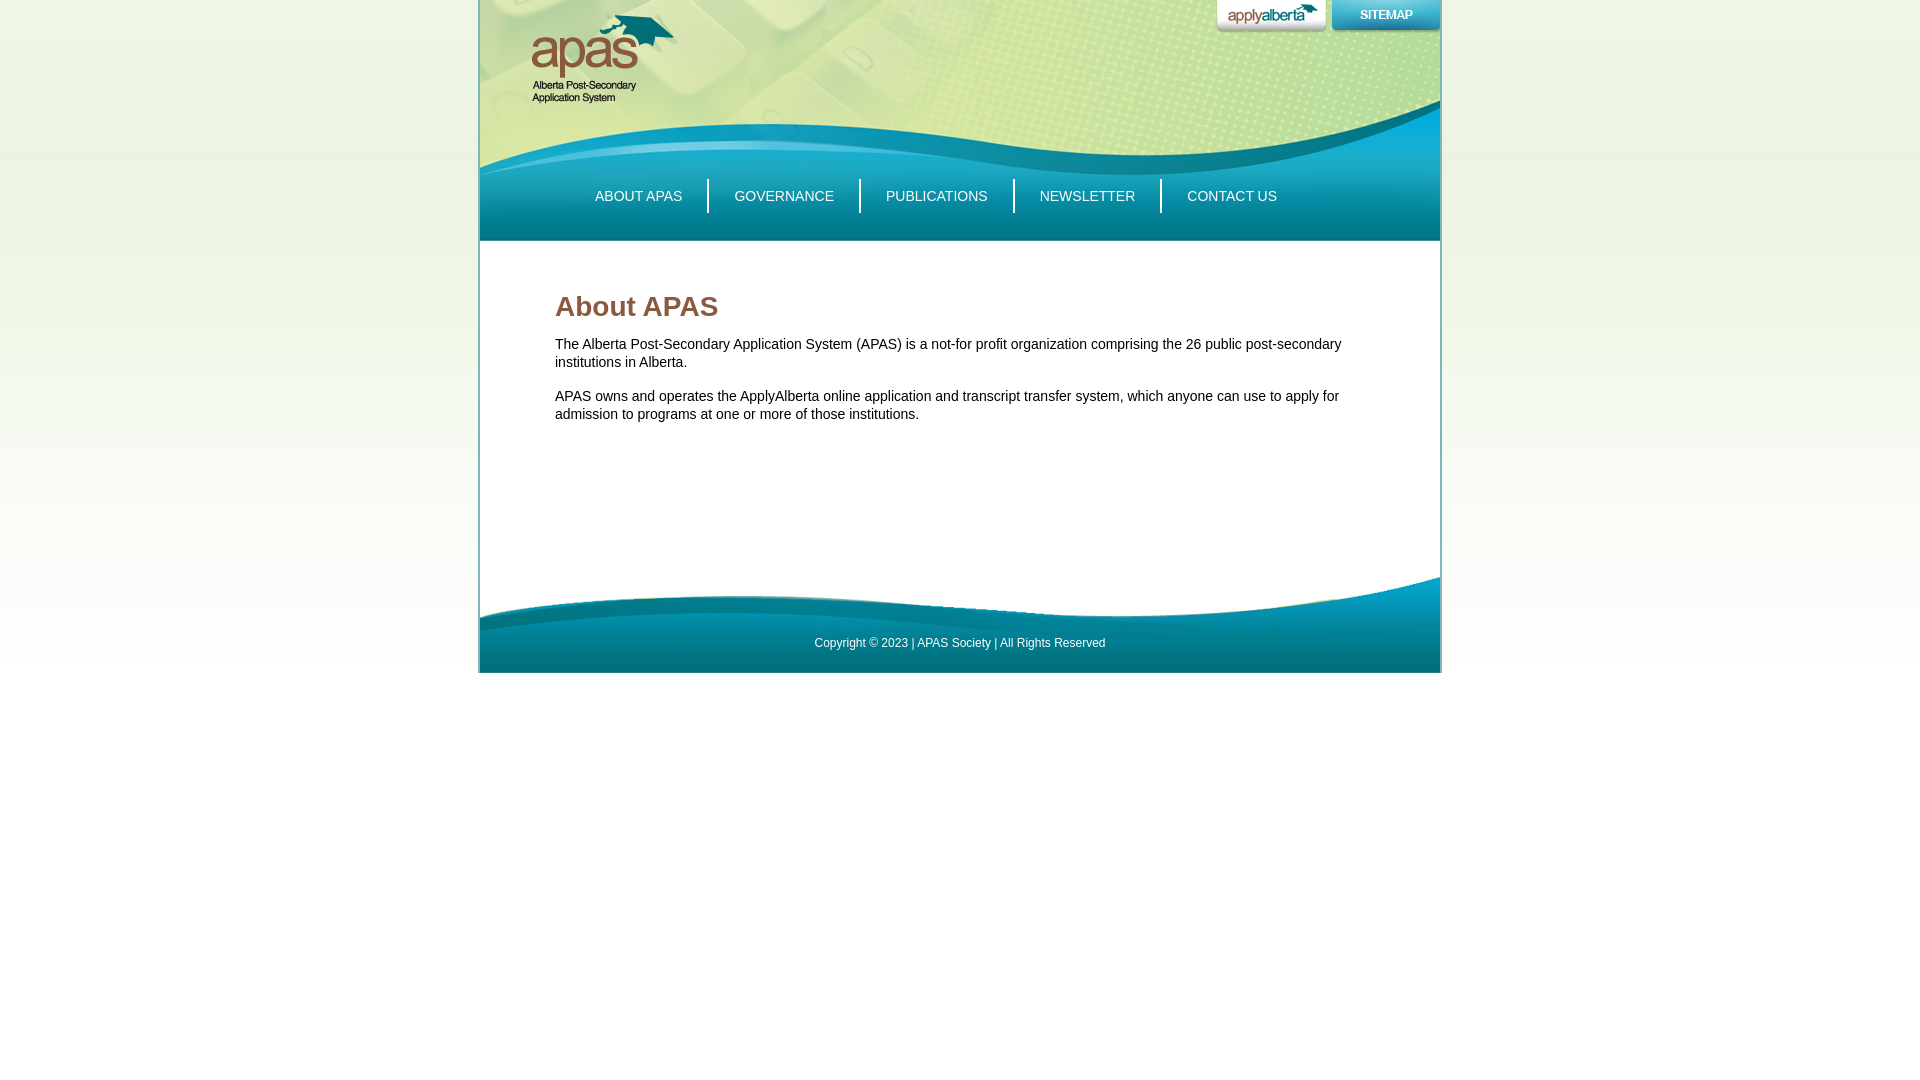  I want to click on GOVERNANCE, so click(785, 196).